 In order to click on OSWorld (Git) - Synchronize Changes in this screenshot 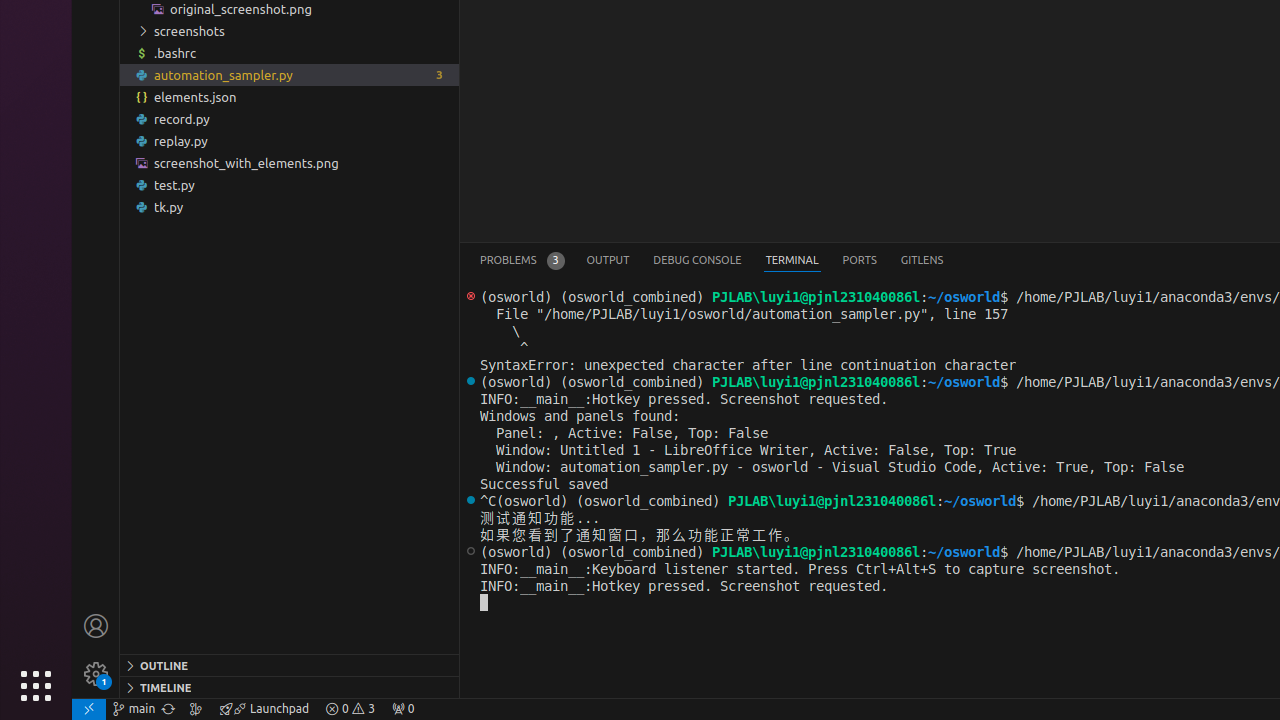, I will do `click(168, 709)`.